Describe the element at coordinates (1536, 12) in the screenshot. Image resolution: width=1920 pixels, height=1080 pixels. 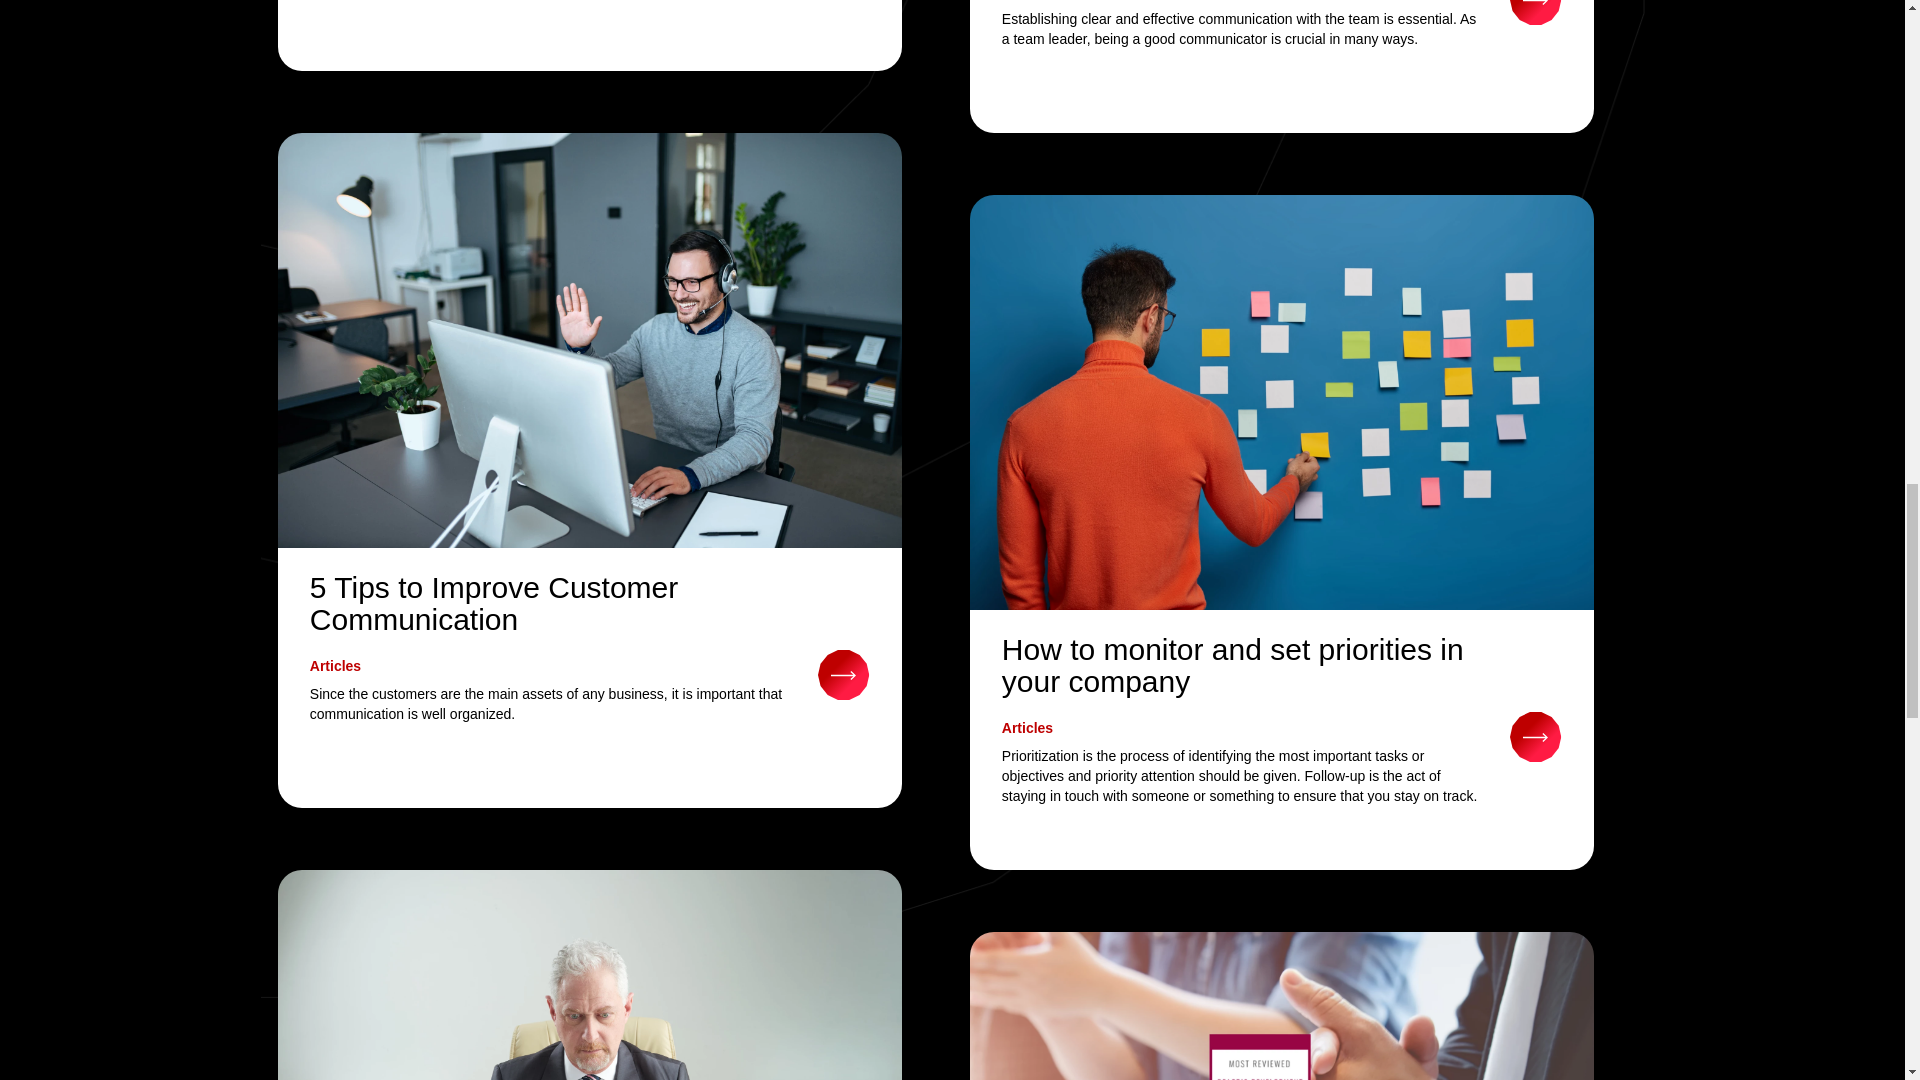
I see `button-let-talk` at that location.